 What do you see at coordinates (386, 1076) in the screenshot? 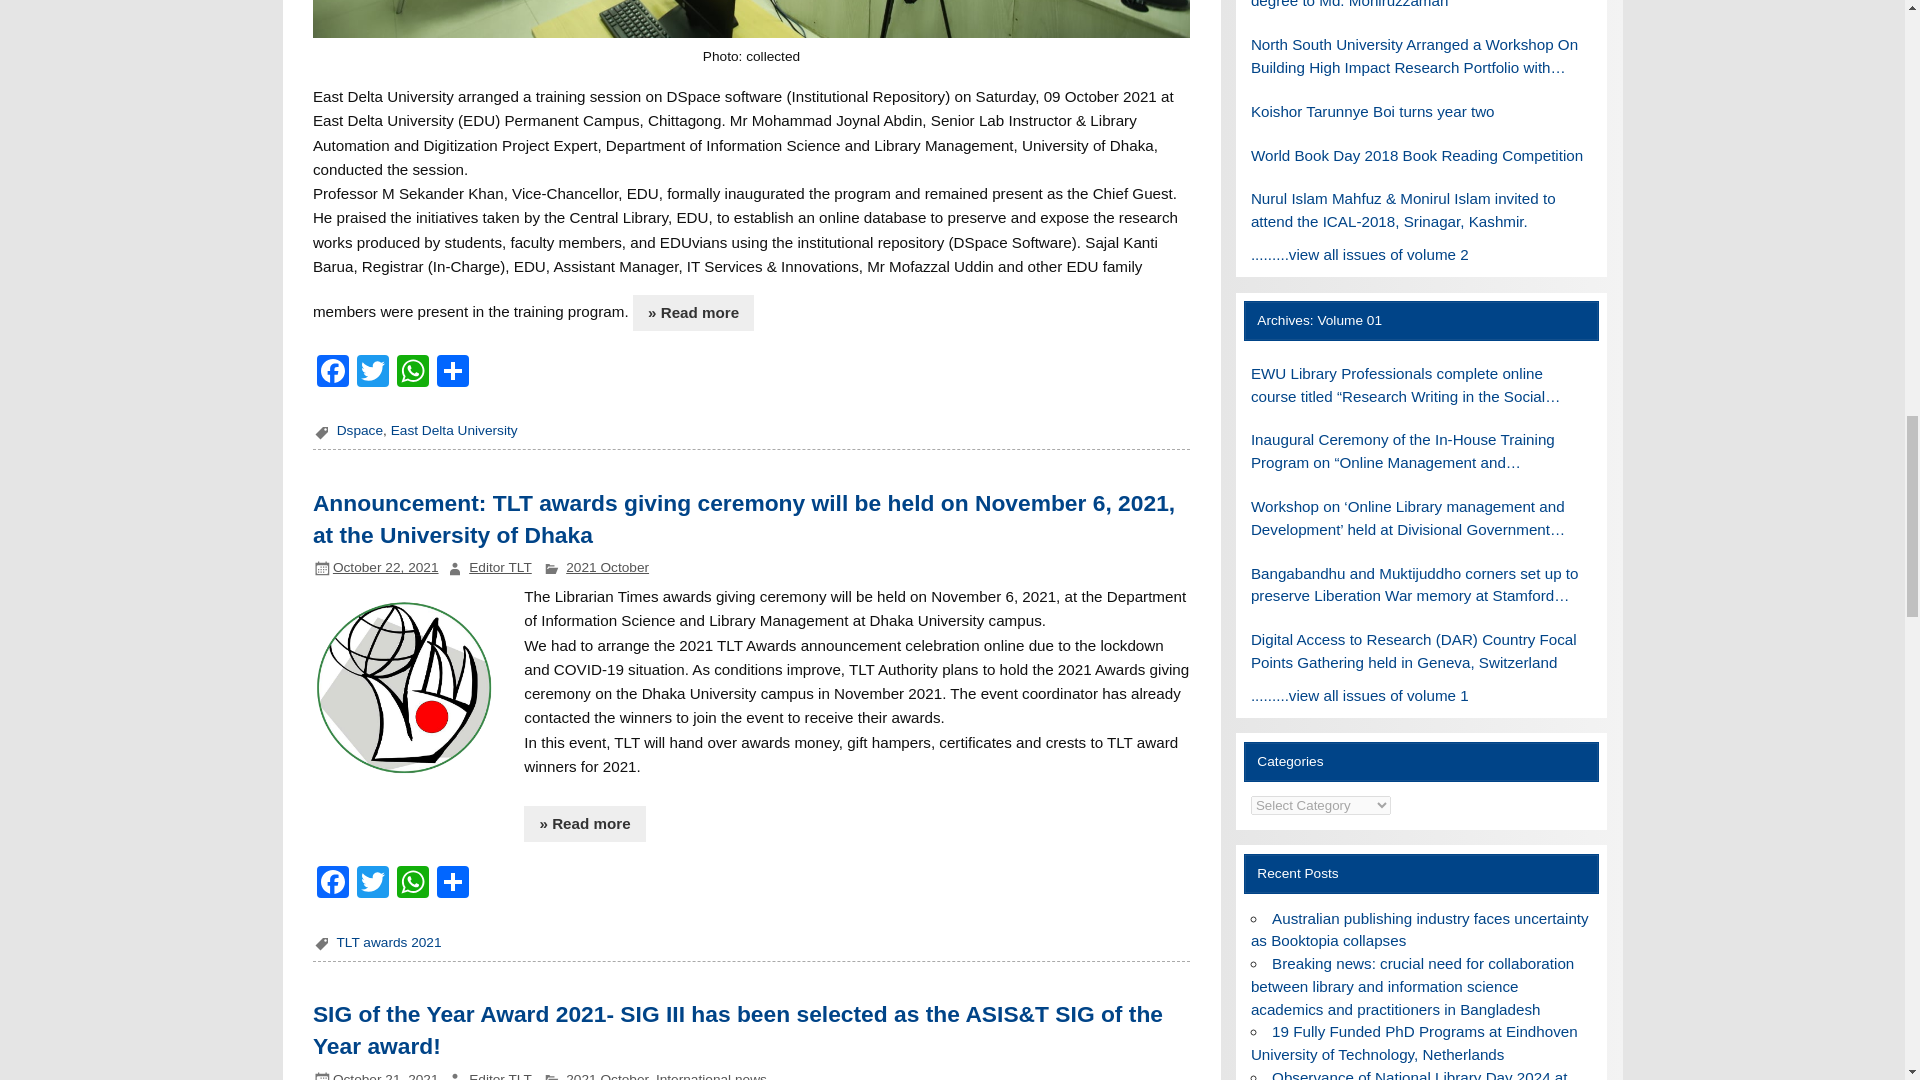
I see `3:52 pm` at bounding box center [386, 1076].